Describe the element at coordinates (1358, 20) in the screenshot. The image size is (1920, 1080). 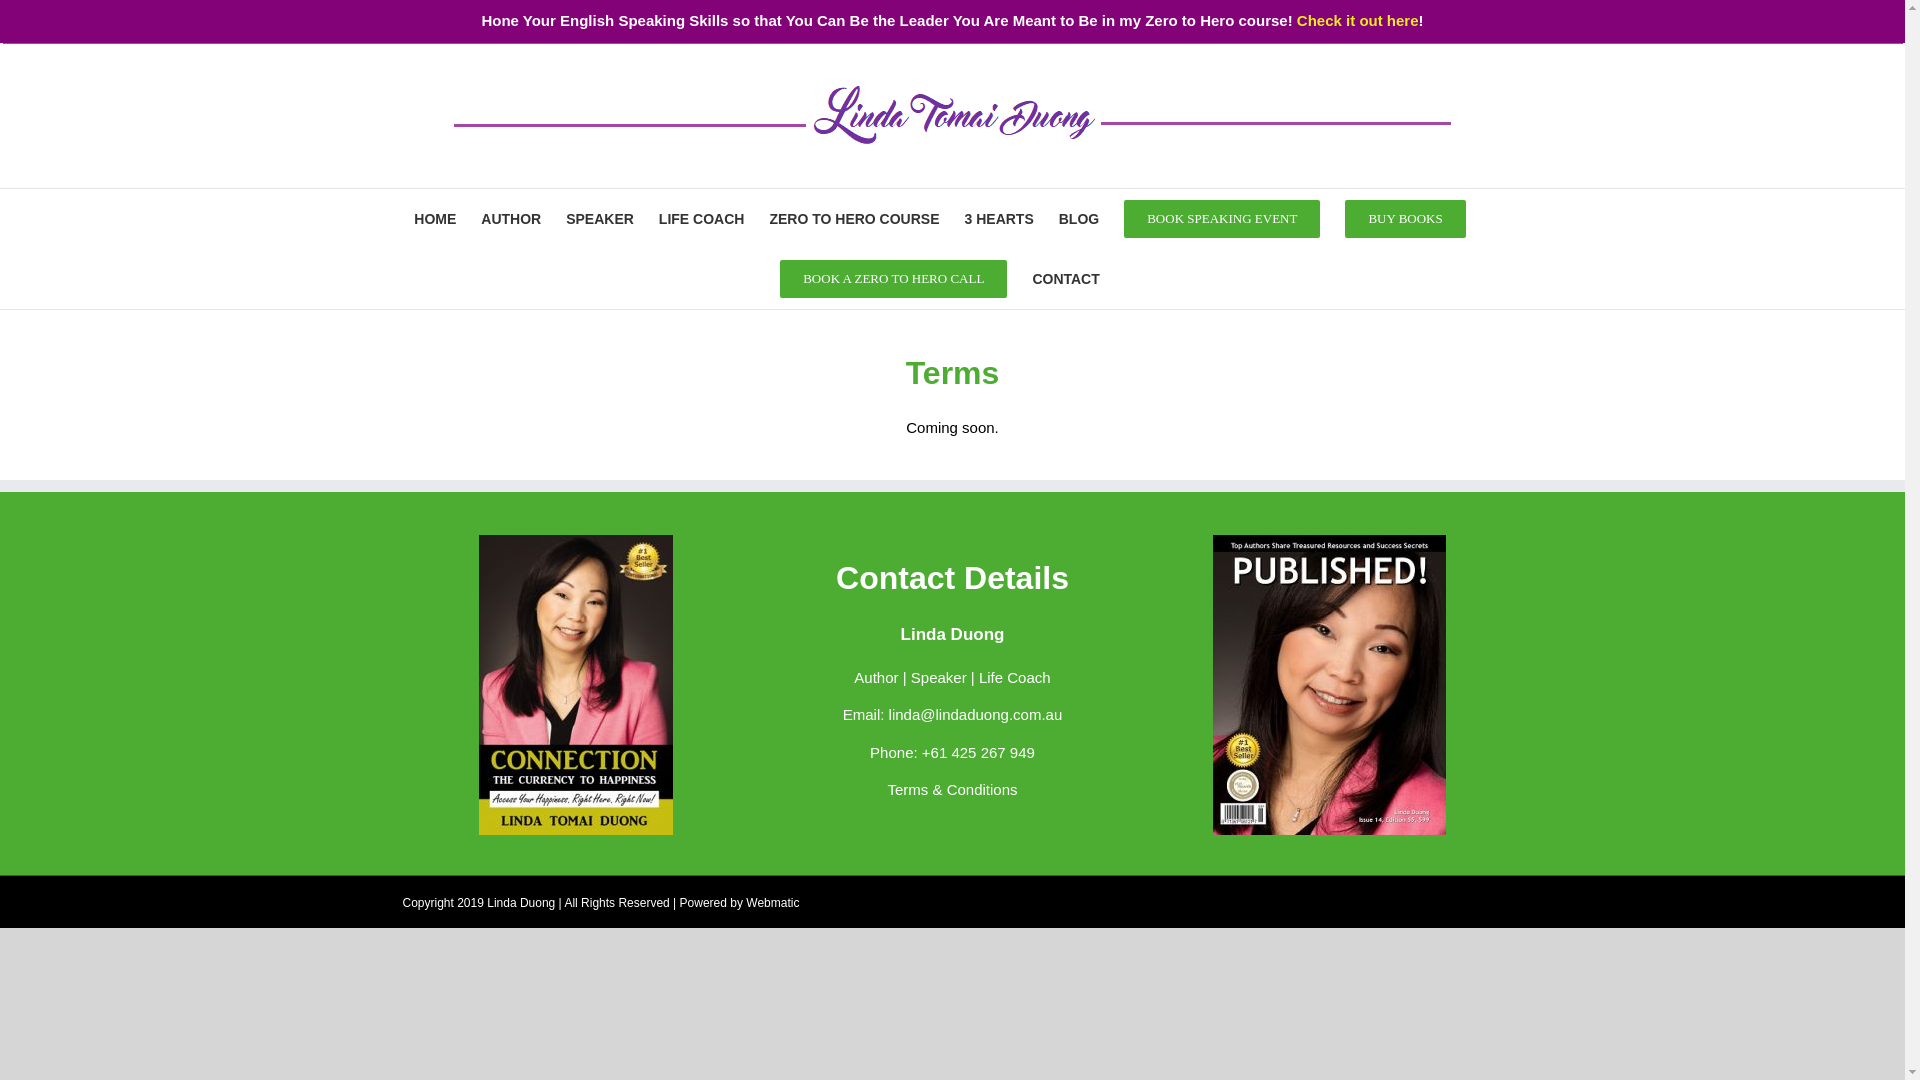
I see `Check it out here` at that location.